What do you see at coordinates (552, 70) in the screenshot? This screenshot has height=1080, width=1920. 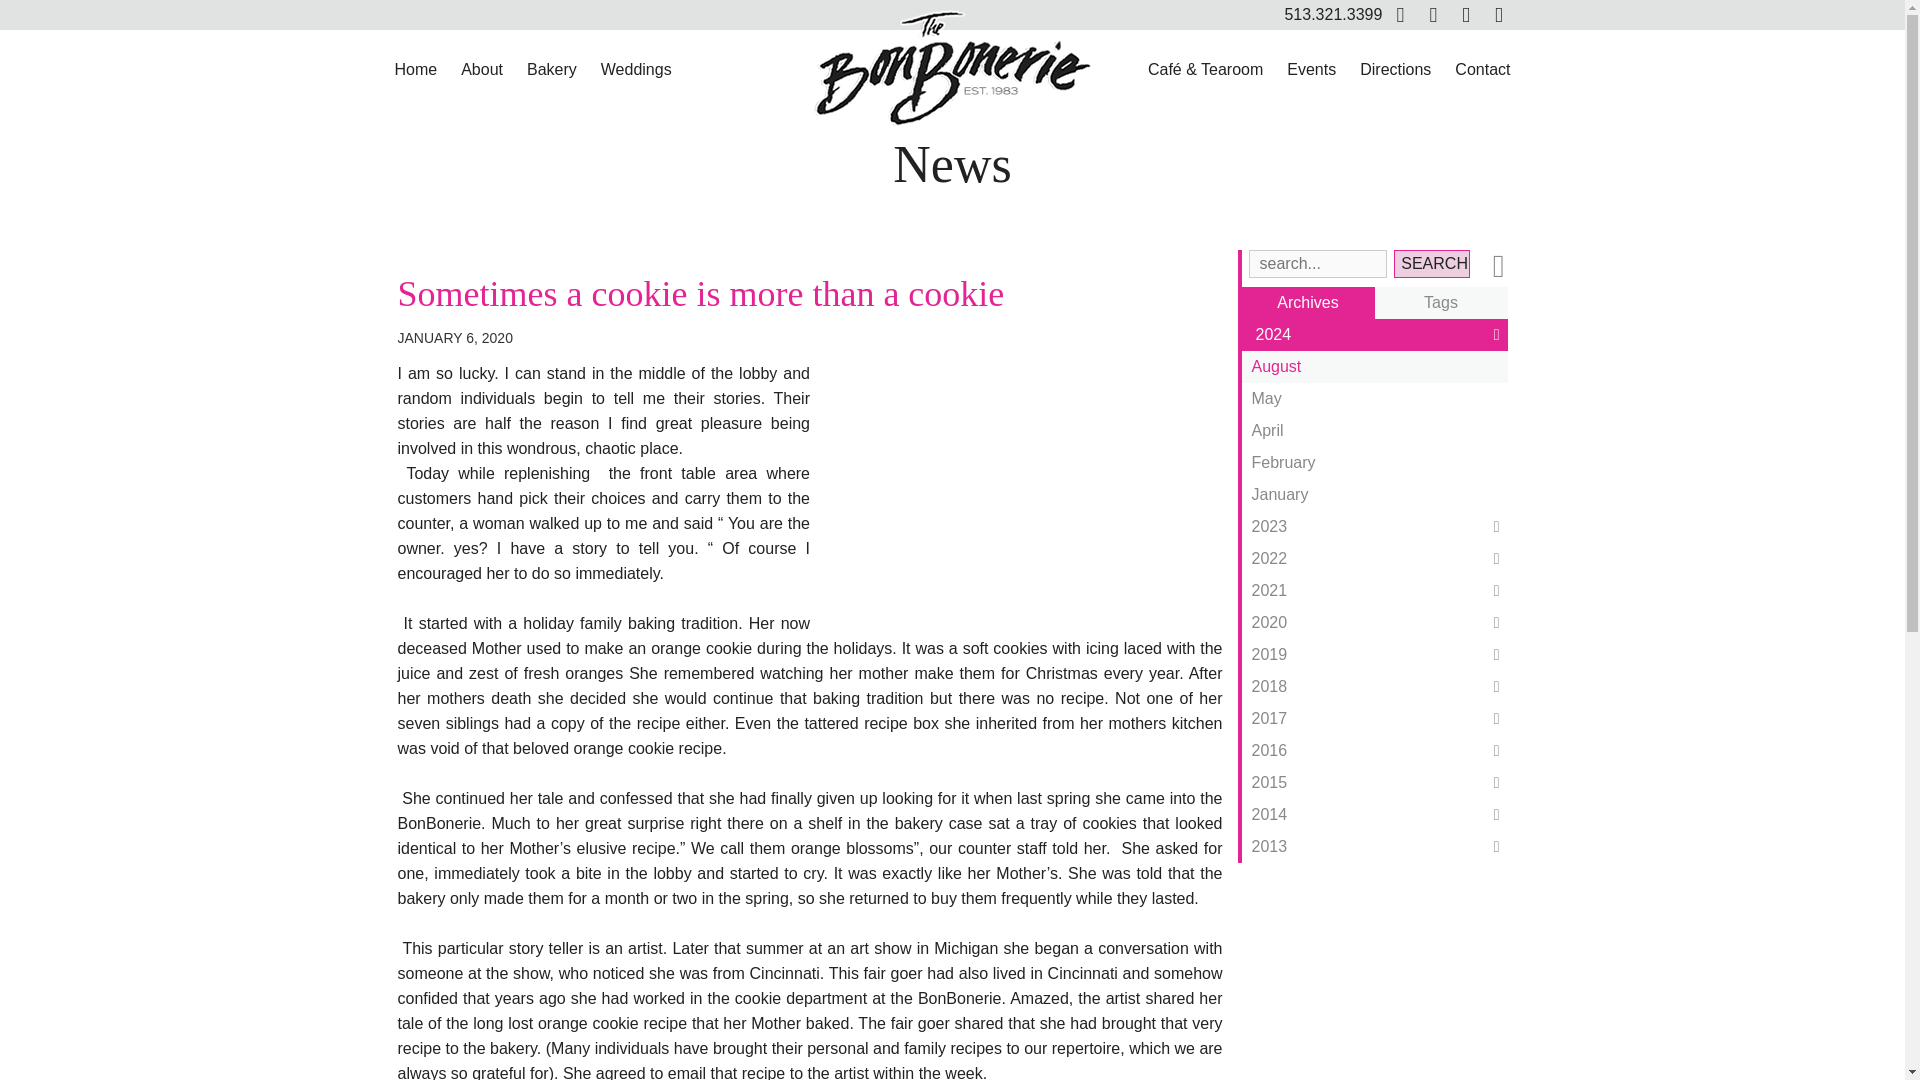 I see `Bakery` at bounding box center [552, 70].